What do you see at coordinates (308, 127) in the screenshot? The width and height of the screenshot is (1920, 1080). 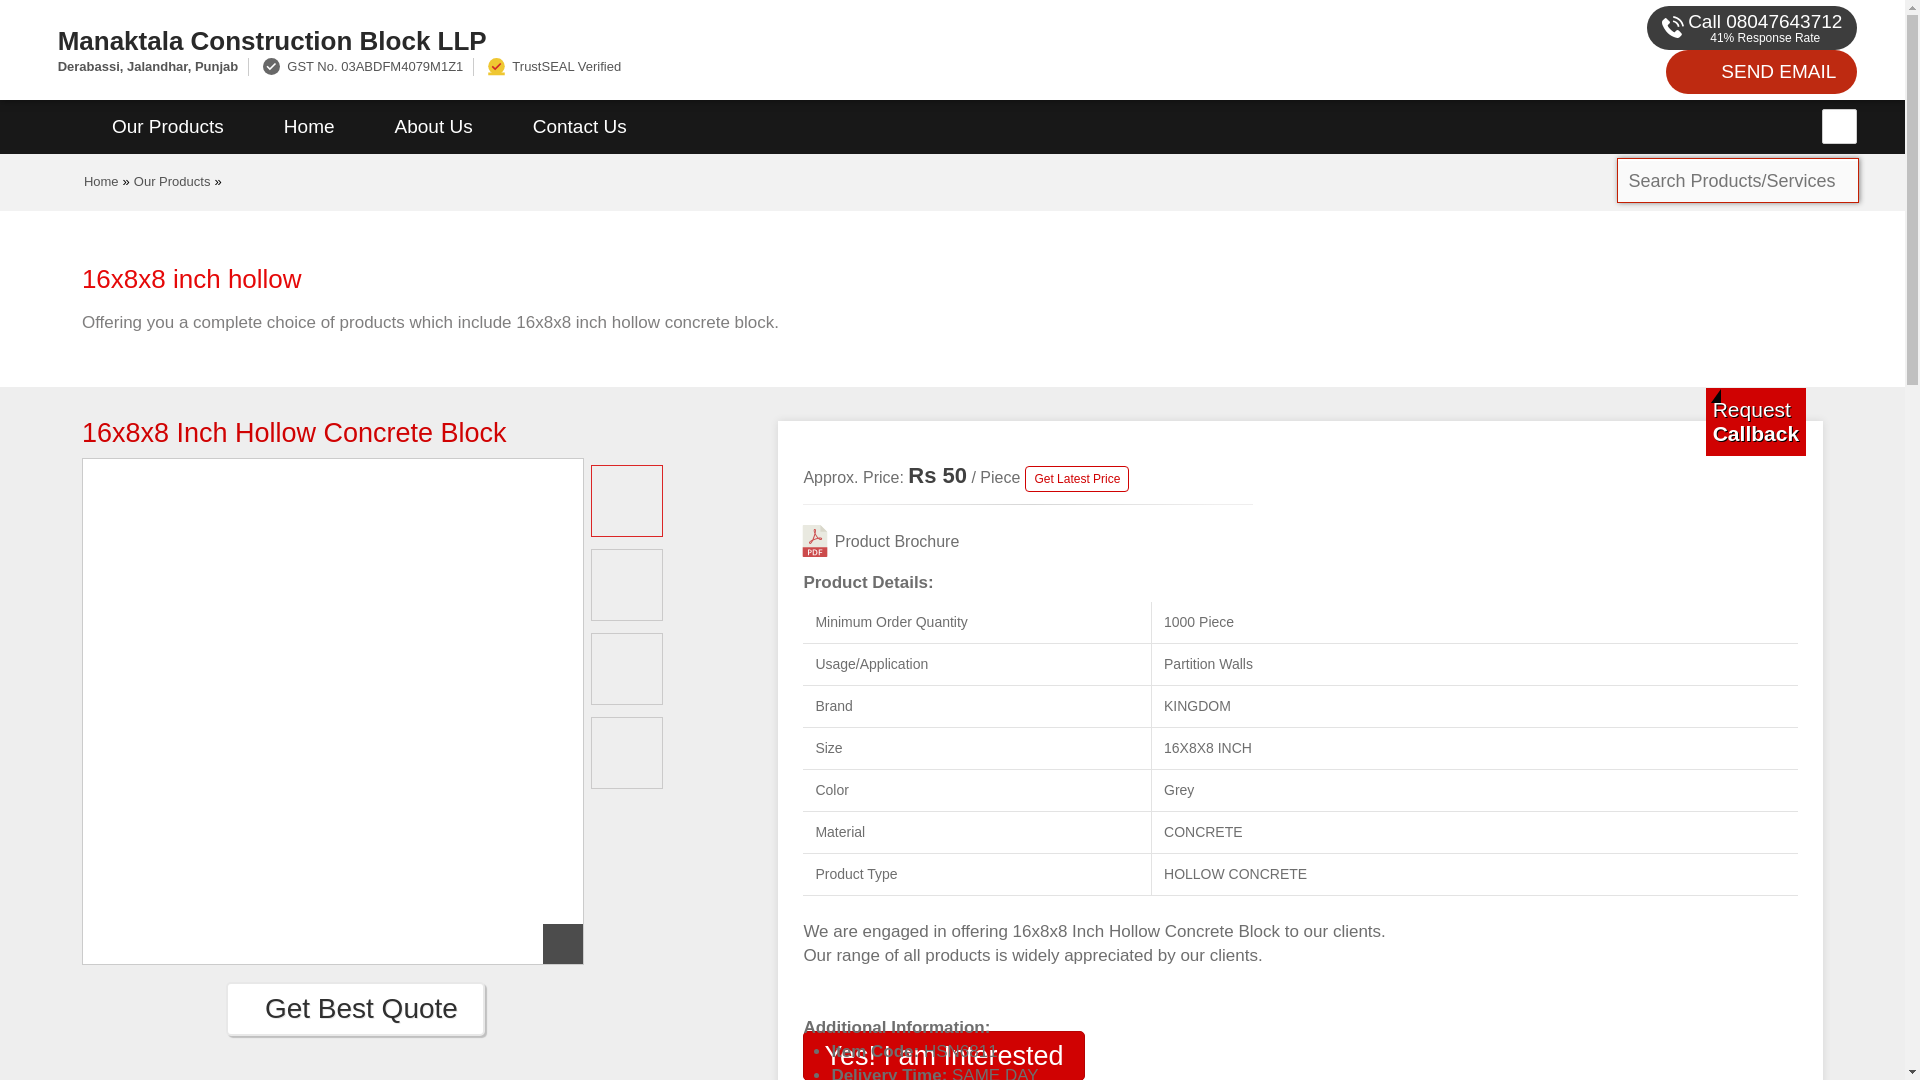 I see `Home` at bounding box center [308, 127].